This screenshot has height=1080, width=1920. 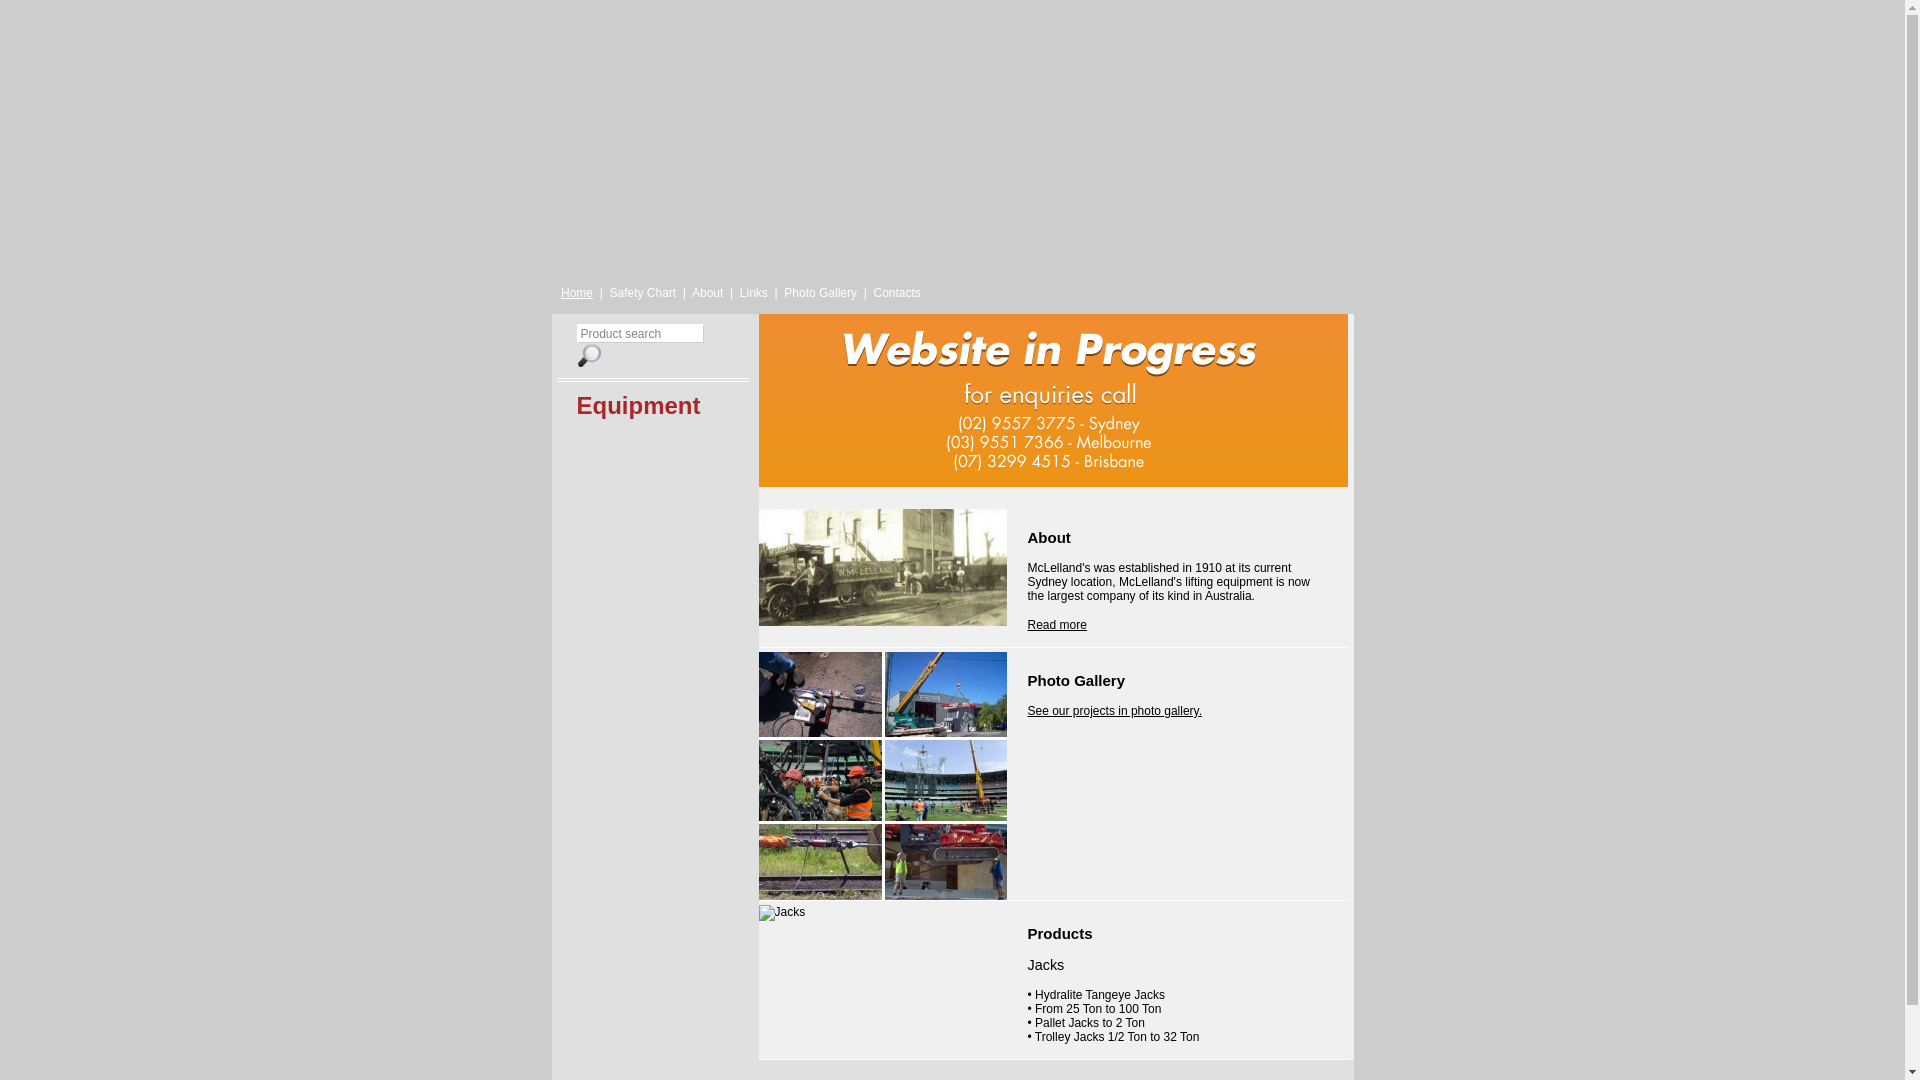 What do you see at coordinates (822, 293) in the screenshot?
I see `Photo Gallery` at bounding box center [822, 293].